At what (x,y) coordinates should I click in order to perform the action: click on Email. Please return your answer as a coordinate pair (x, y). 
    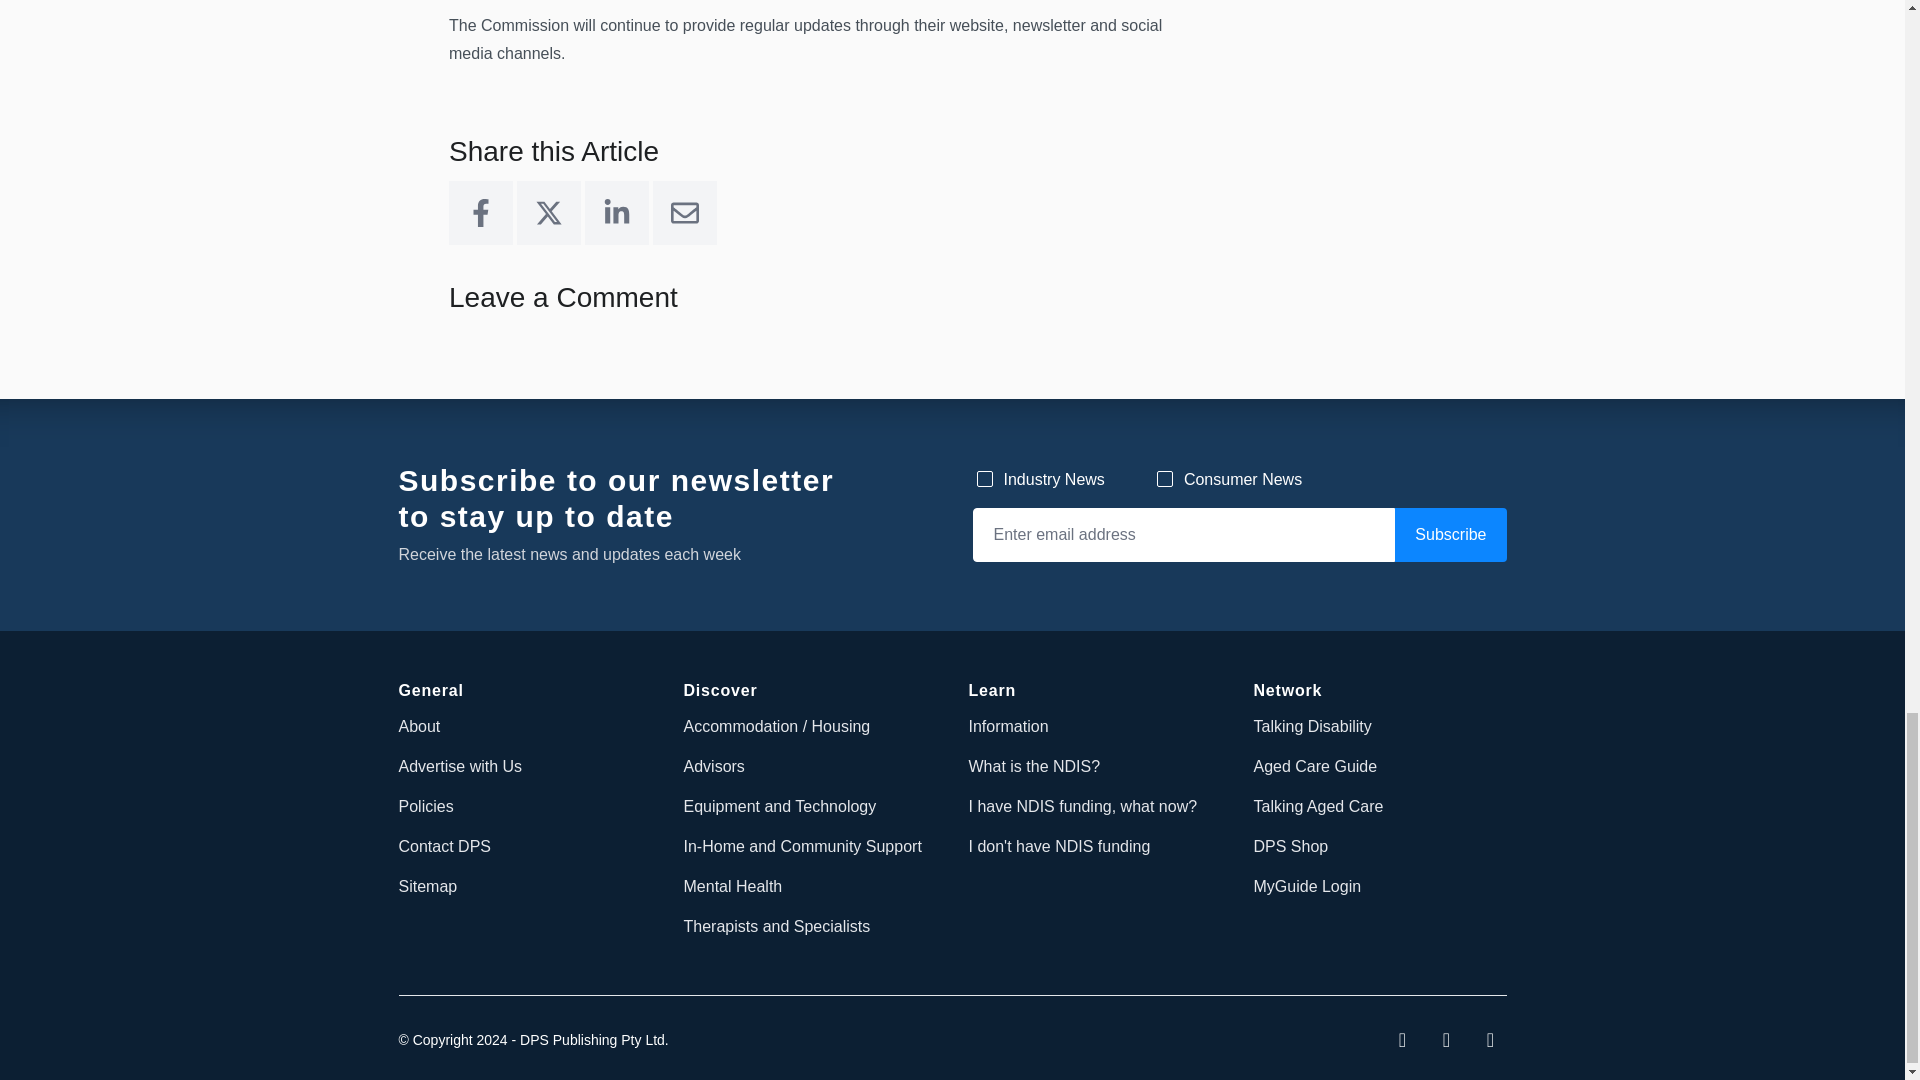
    Looking at the image, I should click on (684, 213).